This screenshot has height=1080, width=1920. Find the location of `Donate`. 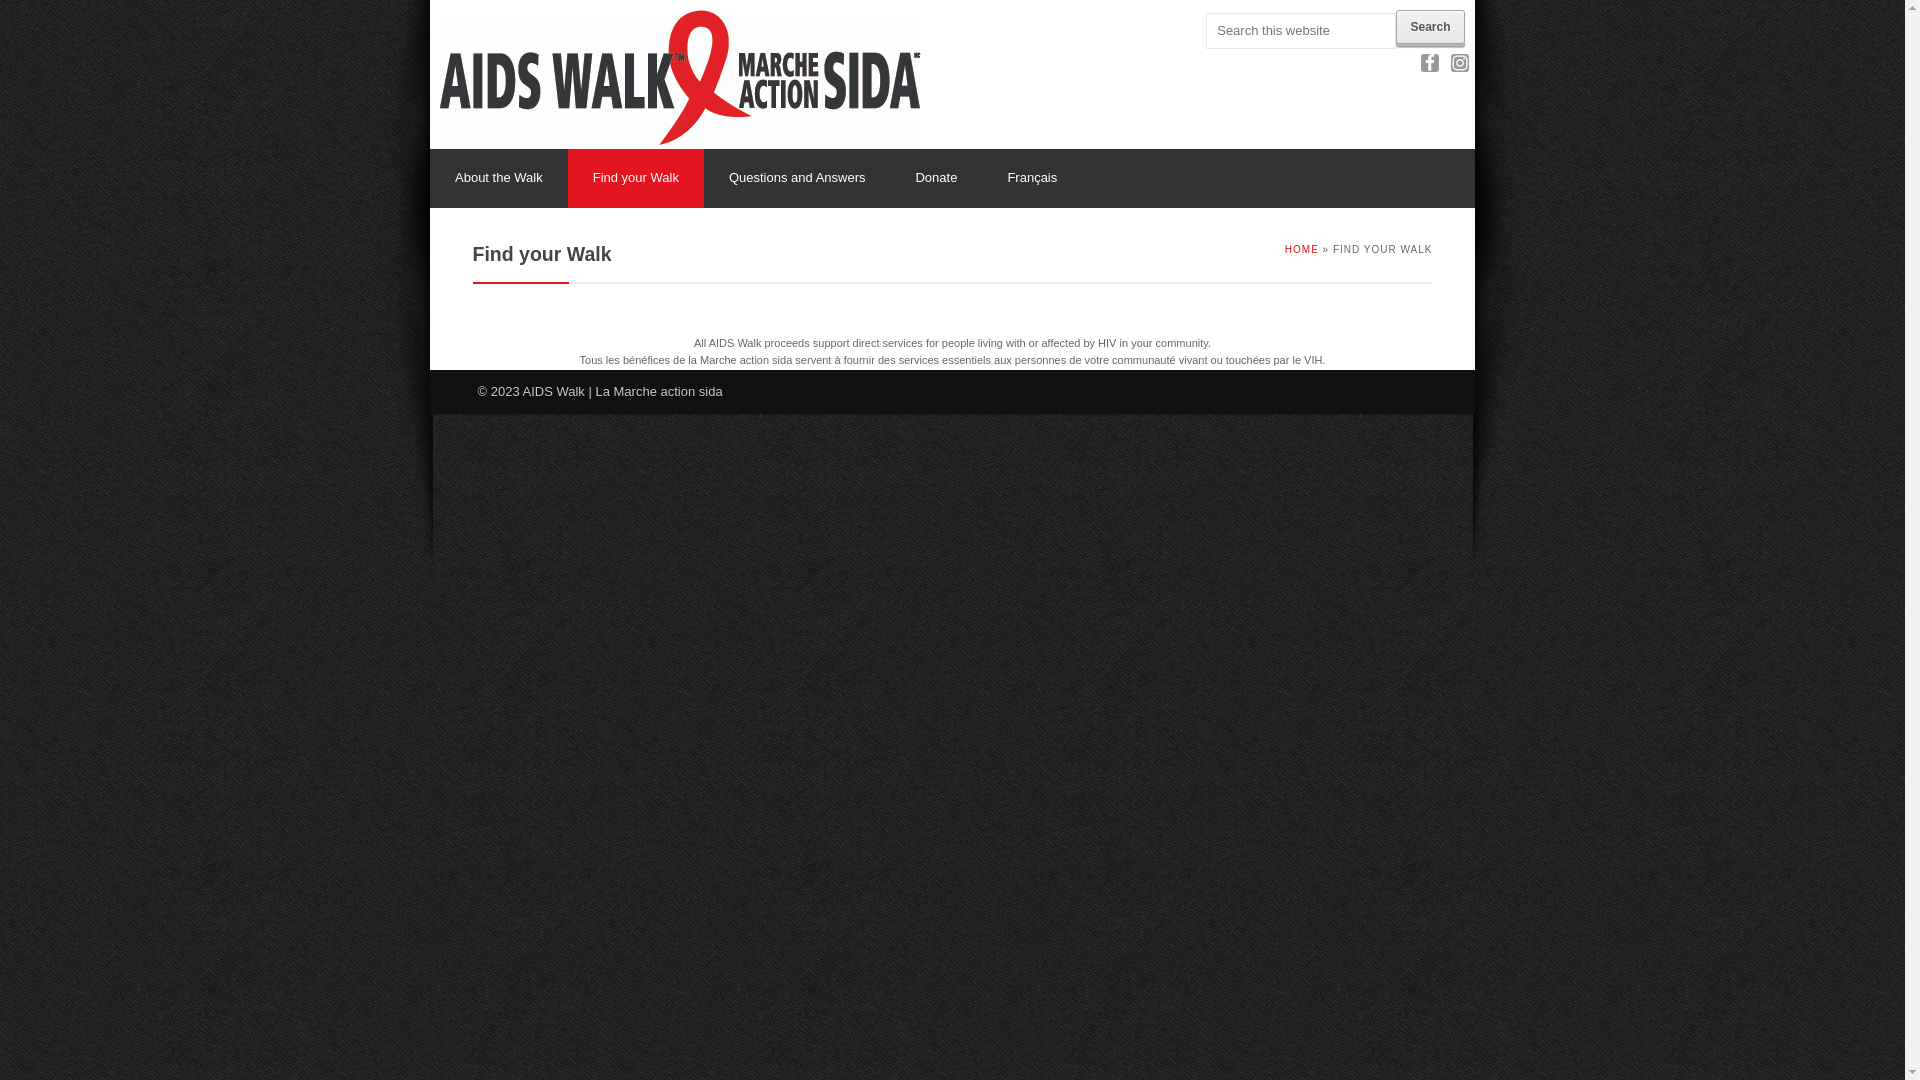

Donate is located at coordinates (936, 178).